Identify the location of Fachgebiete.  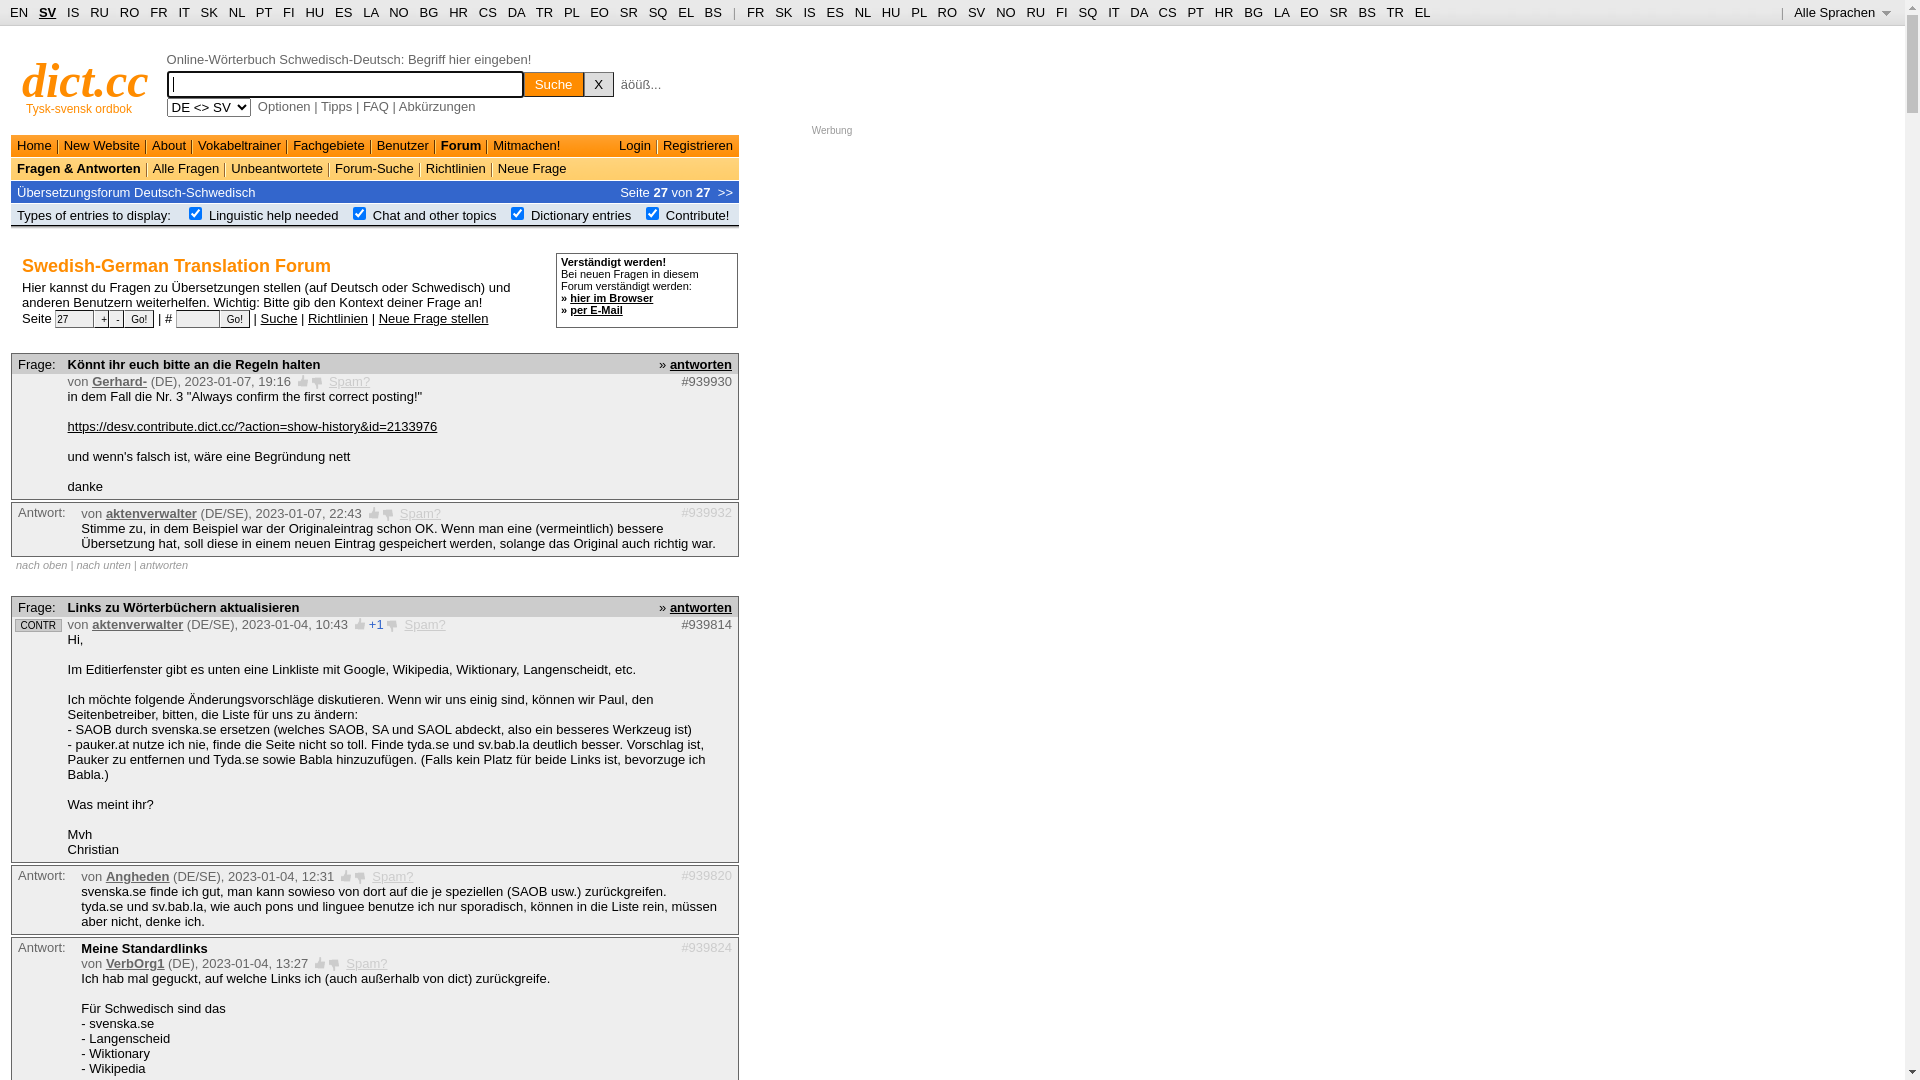
(329, 146).